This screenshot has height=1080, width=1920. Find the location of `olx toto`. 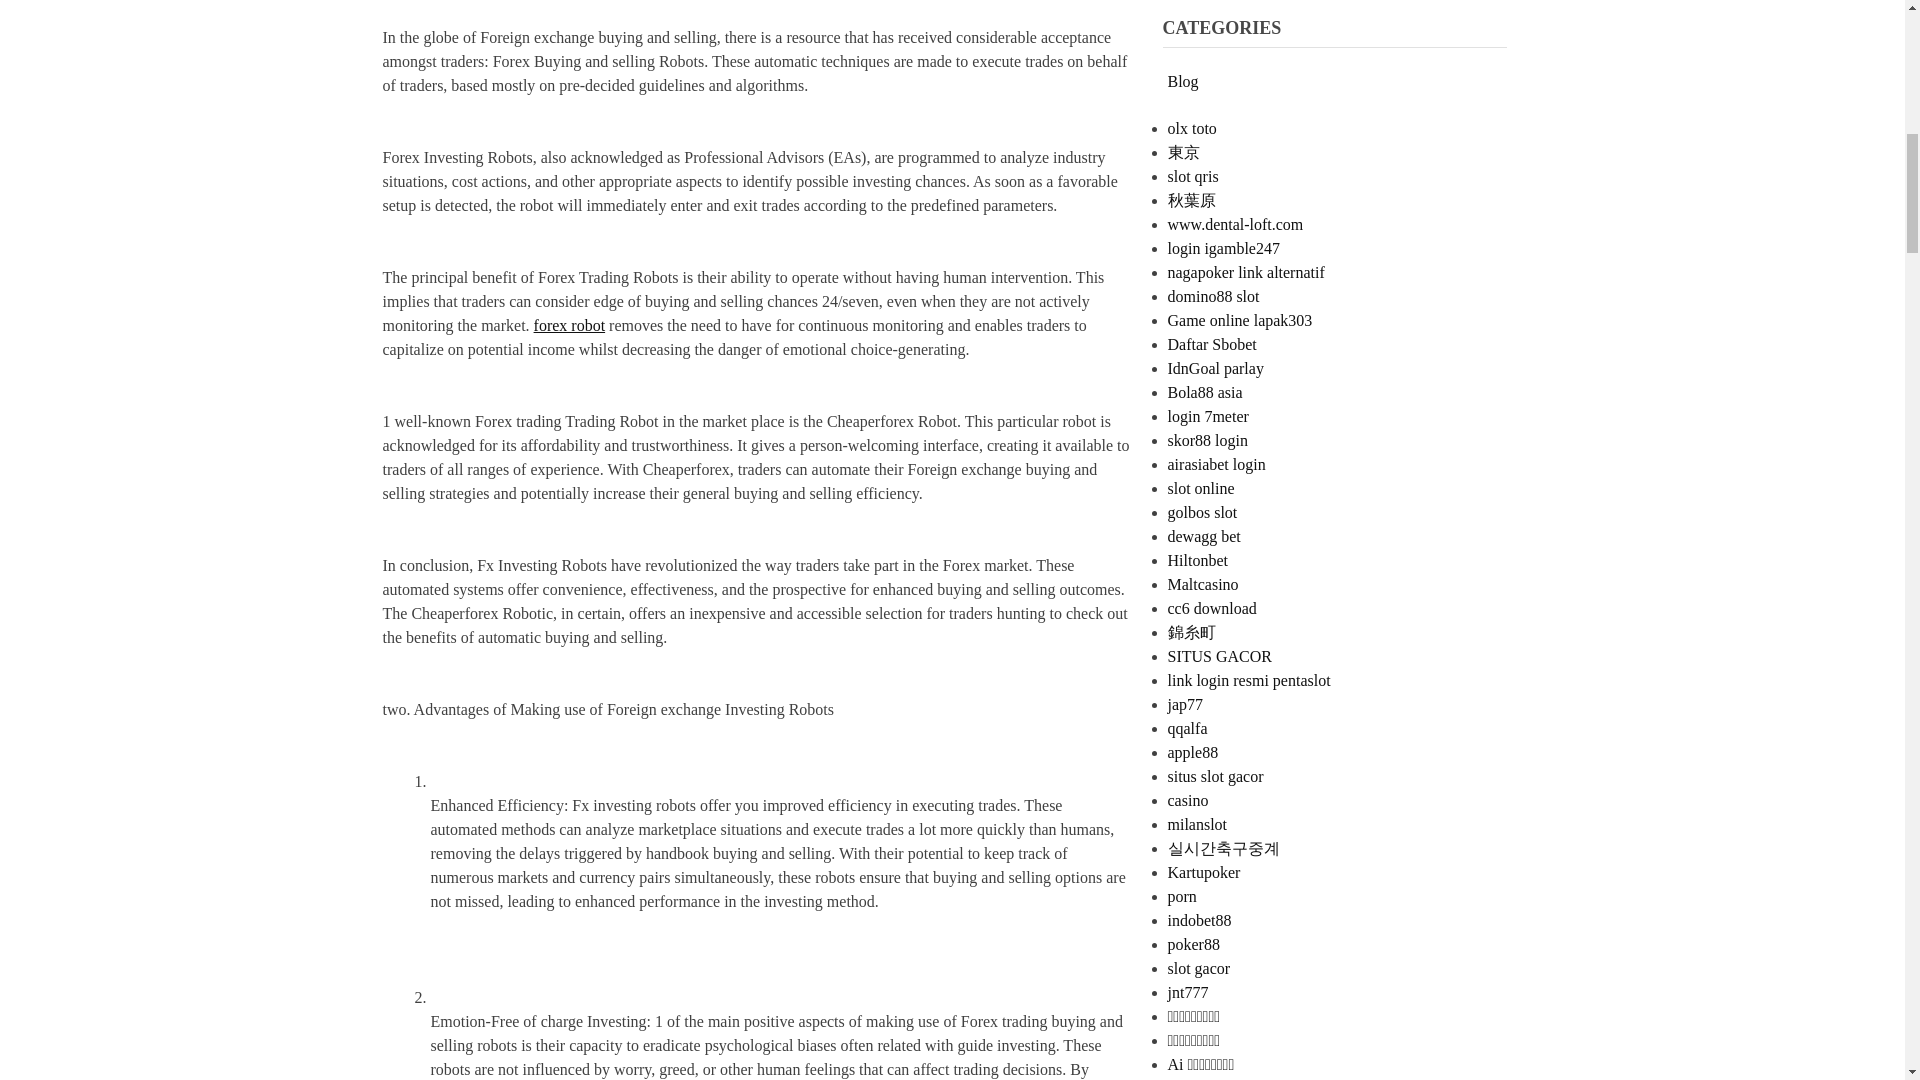

olx toto is located at coordinates (1192, 128).